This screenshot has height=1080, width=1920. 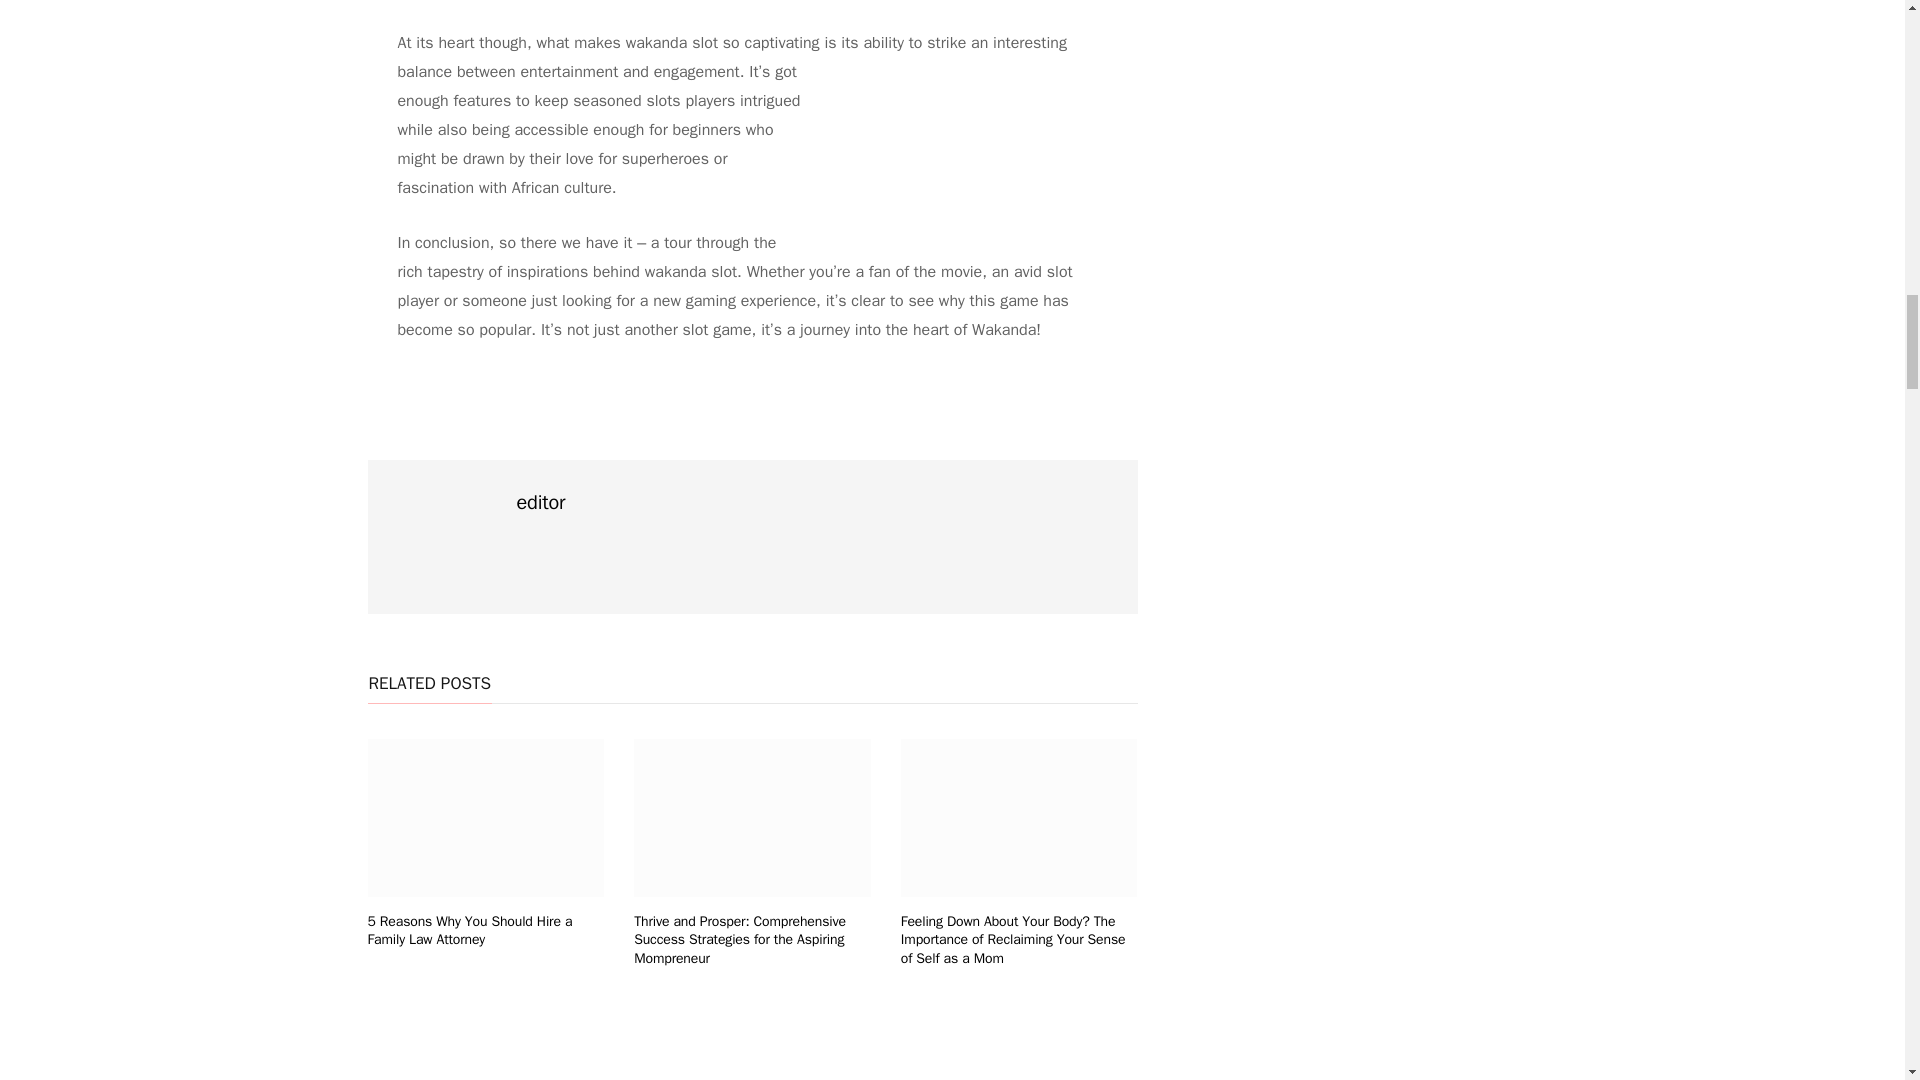 What do you see at coordinates (540, 503) in the screenshot?
I see `editor` at bounding box center [540, 503].